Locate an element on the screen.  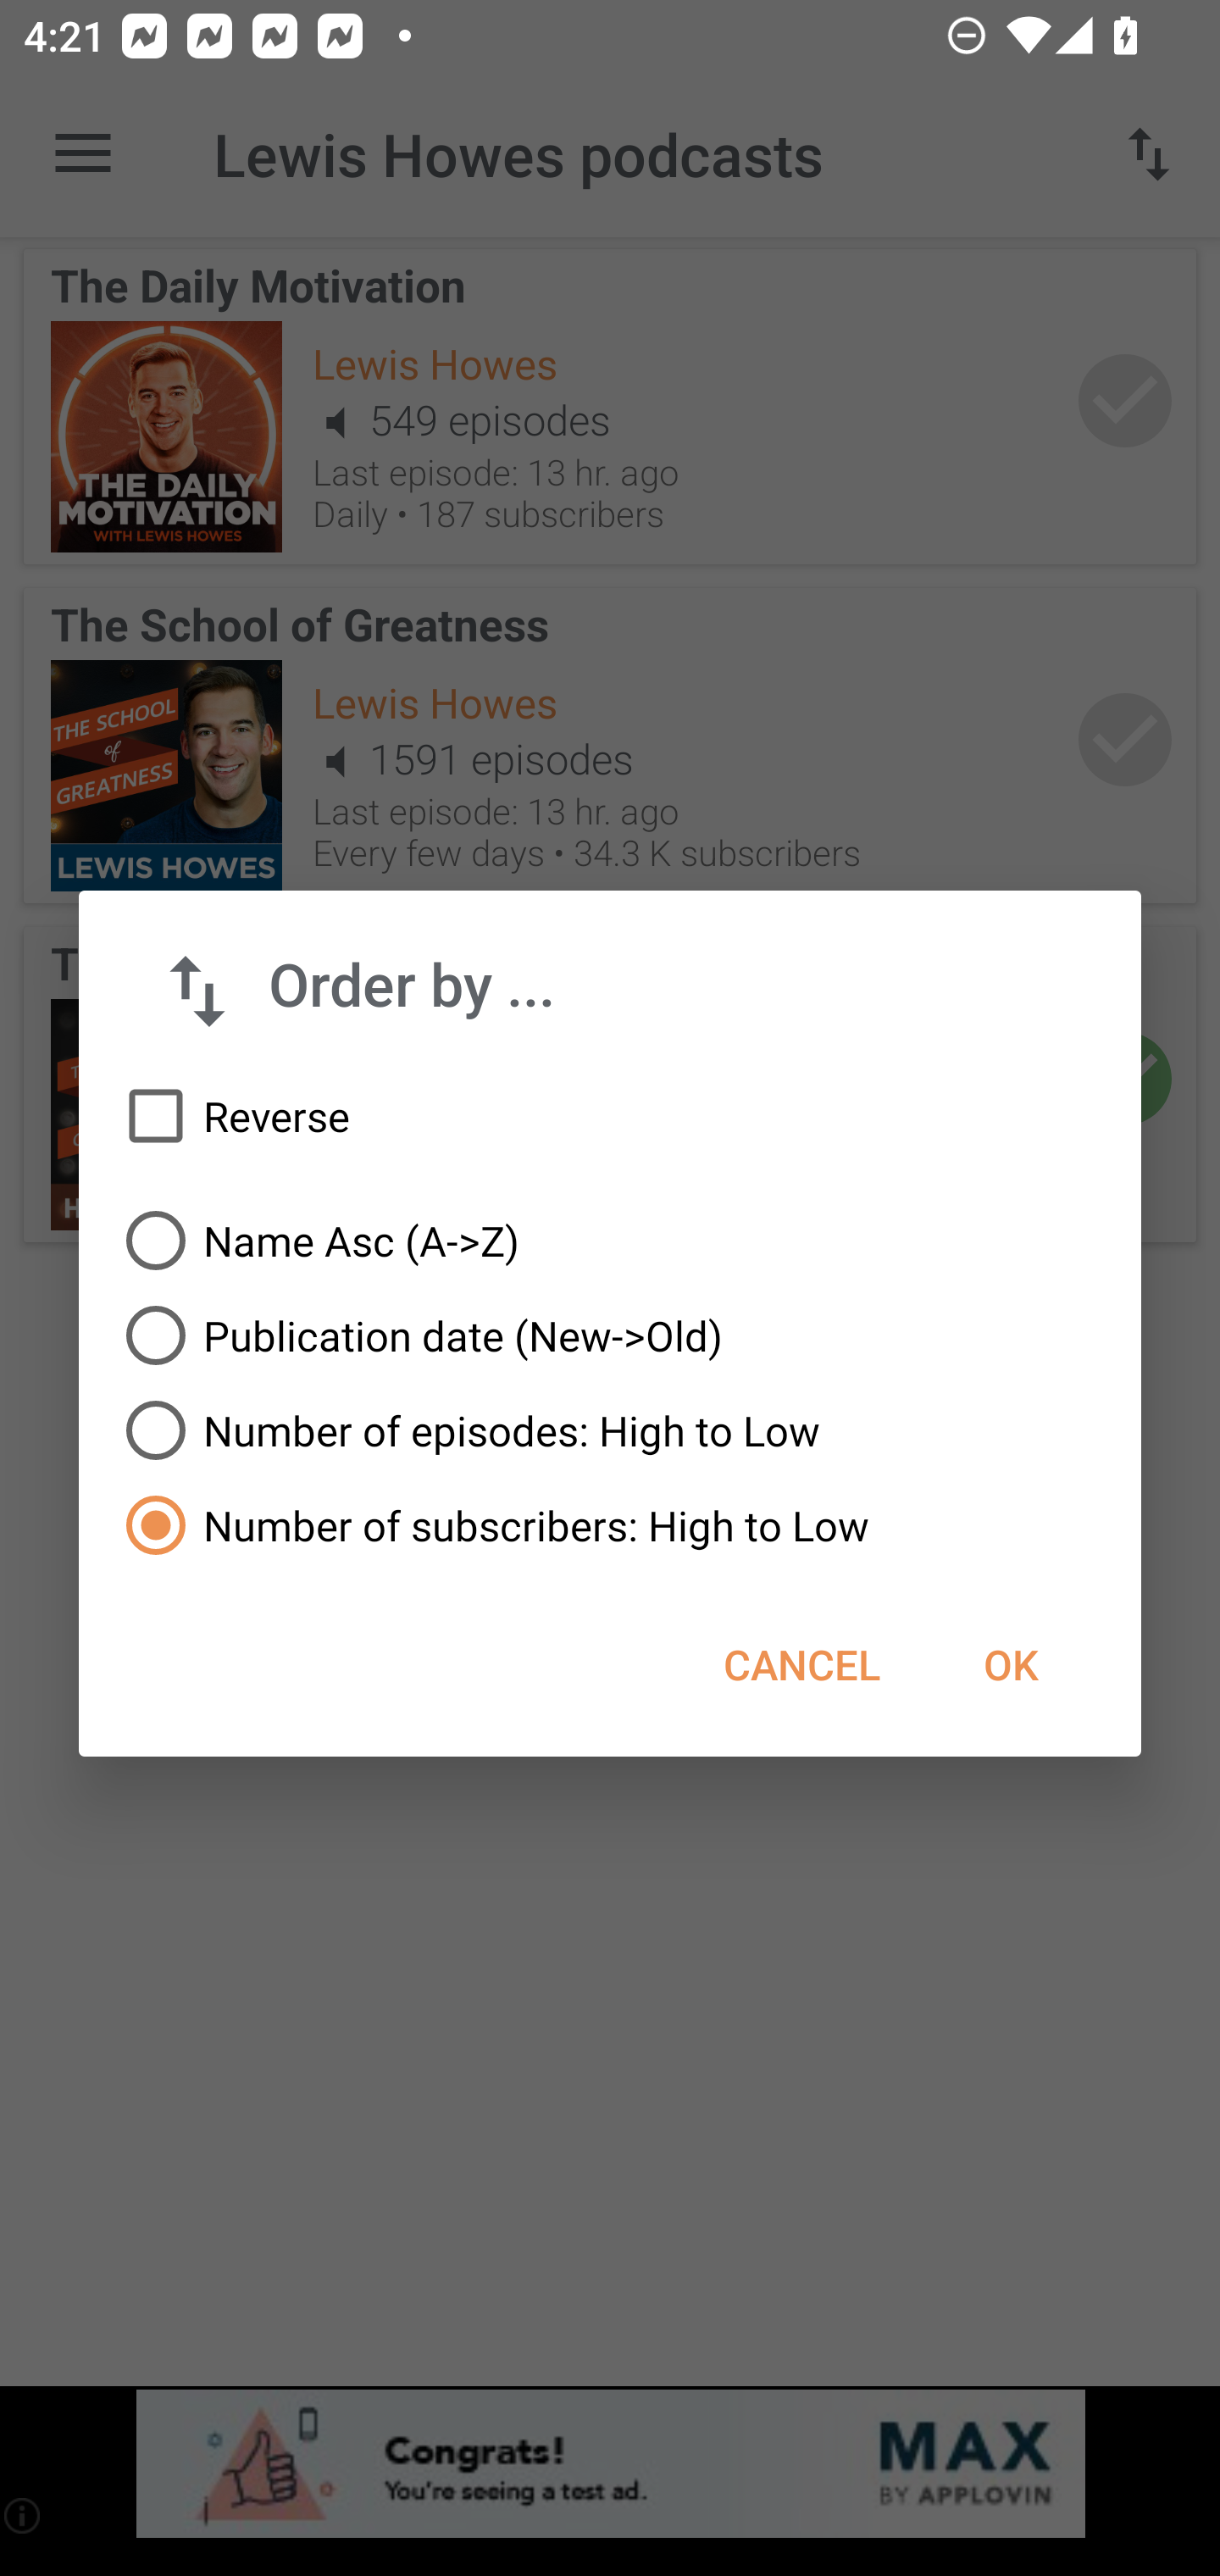
CANCEL is located at coordinates (801, 1664).